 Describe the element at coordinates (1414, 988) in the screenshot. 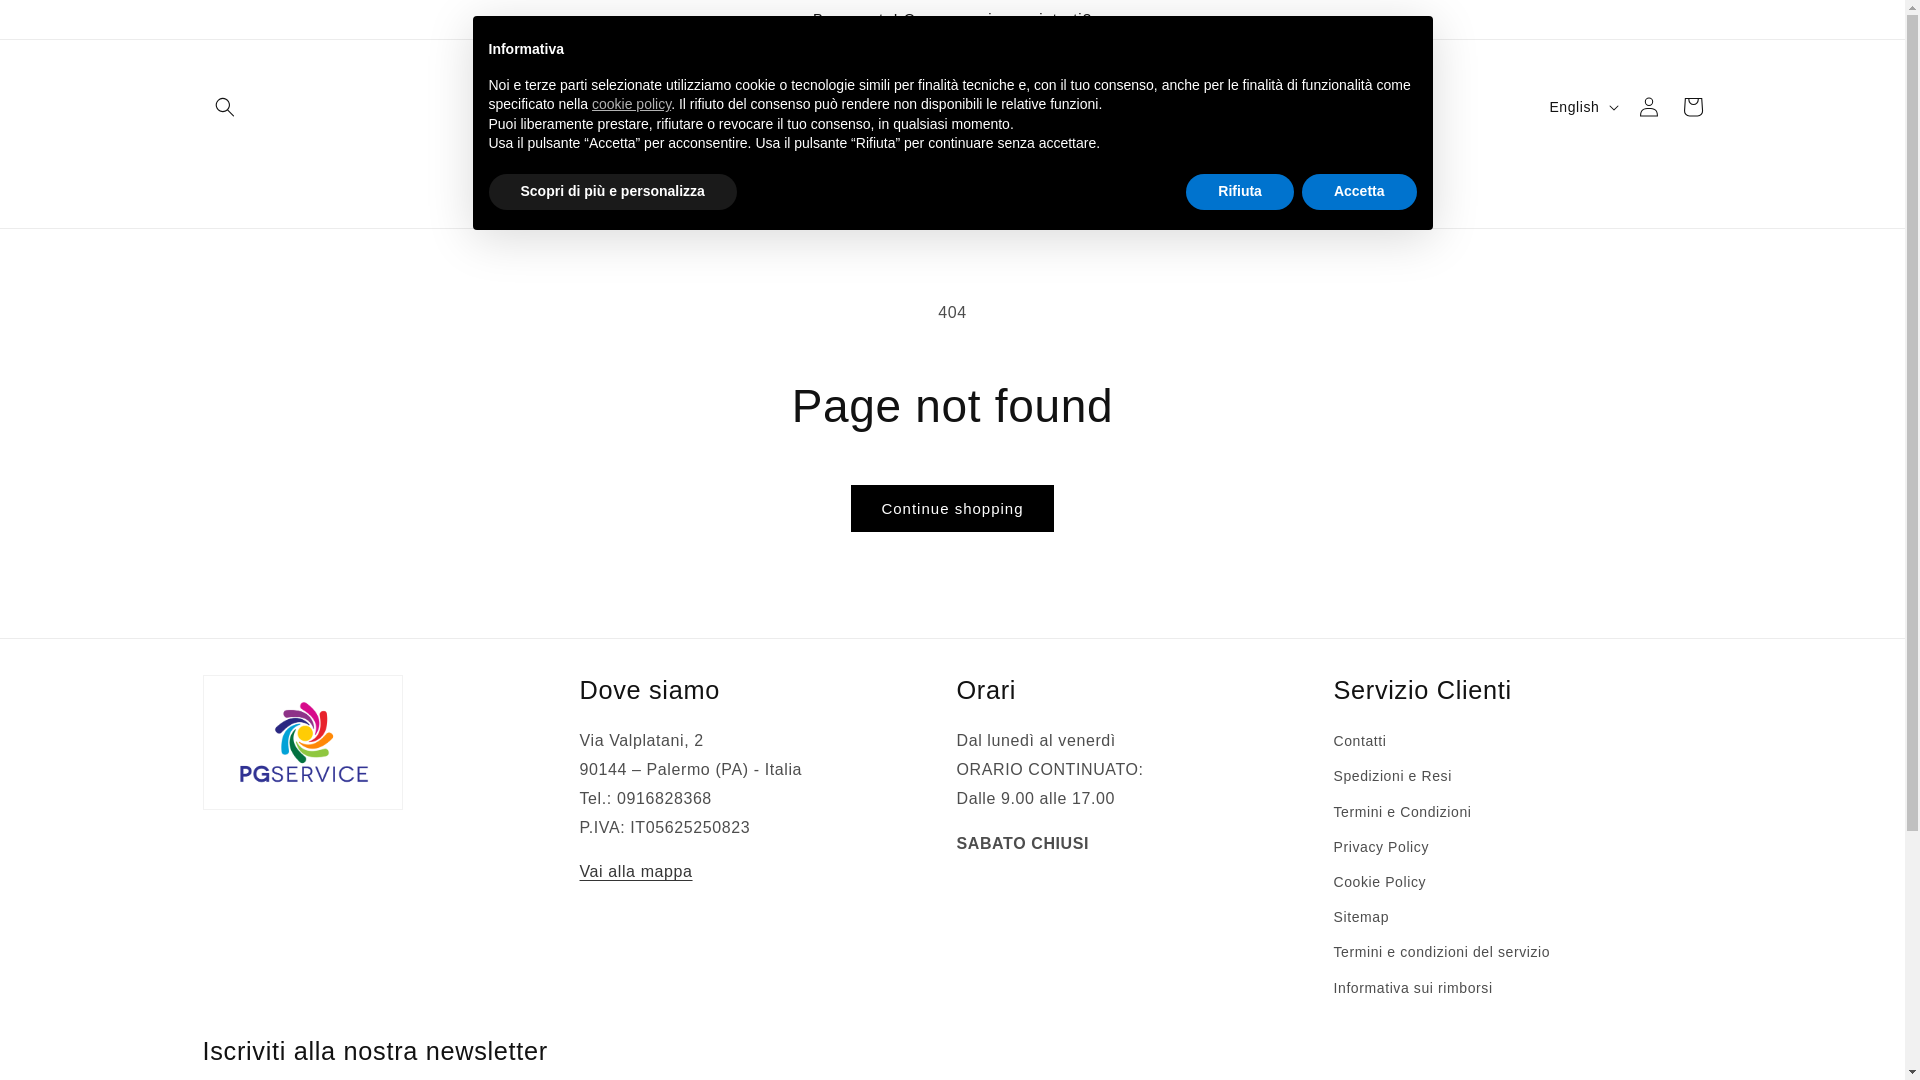

I see `Informativa sui rimborsi` at that location.